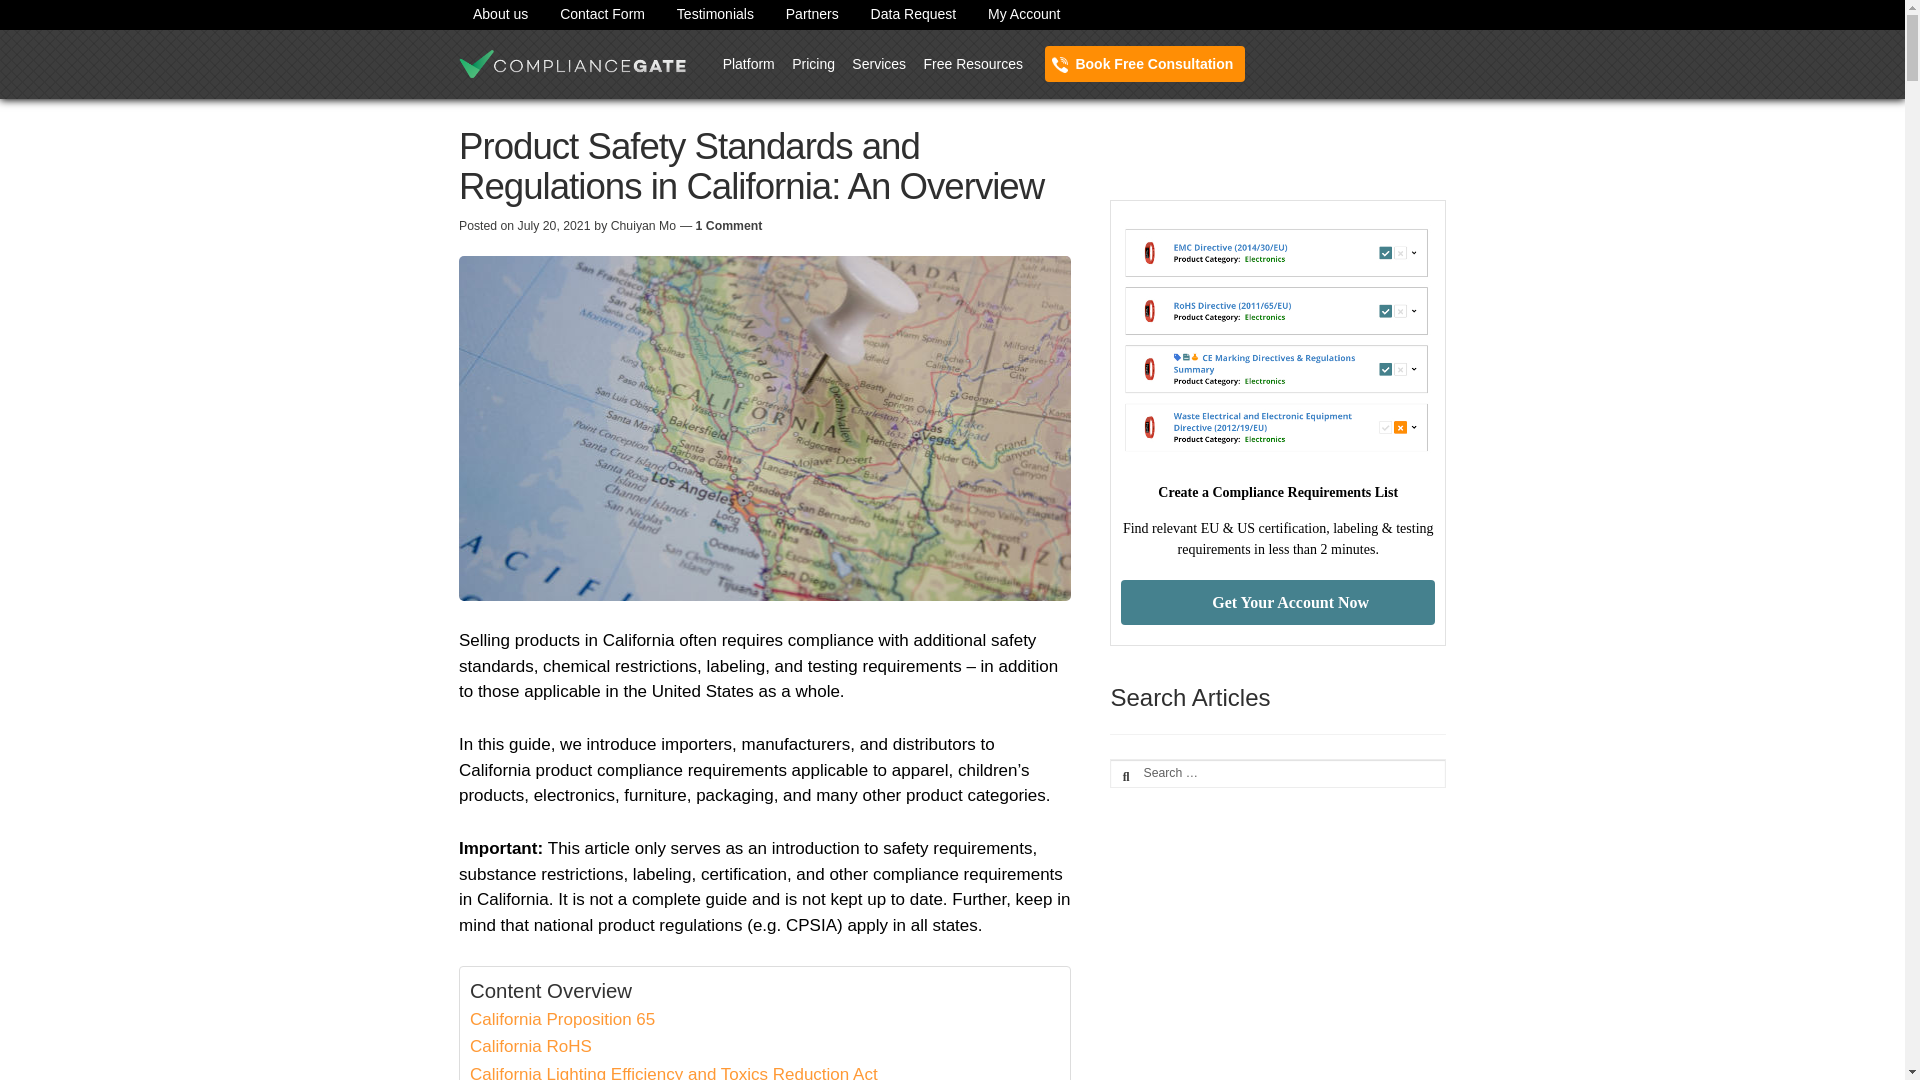 The width and height of the screenshot is (1920, 1080). I want to click on My Account, so click(1023, 15).